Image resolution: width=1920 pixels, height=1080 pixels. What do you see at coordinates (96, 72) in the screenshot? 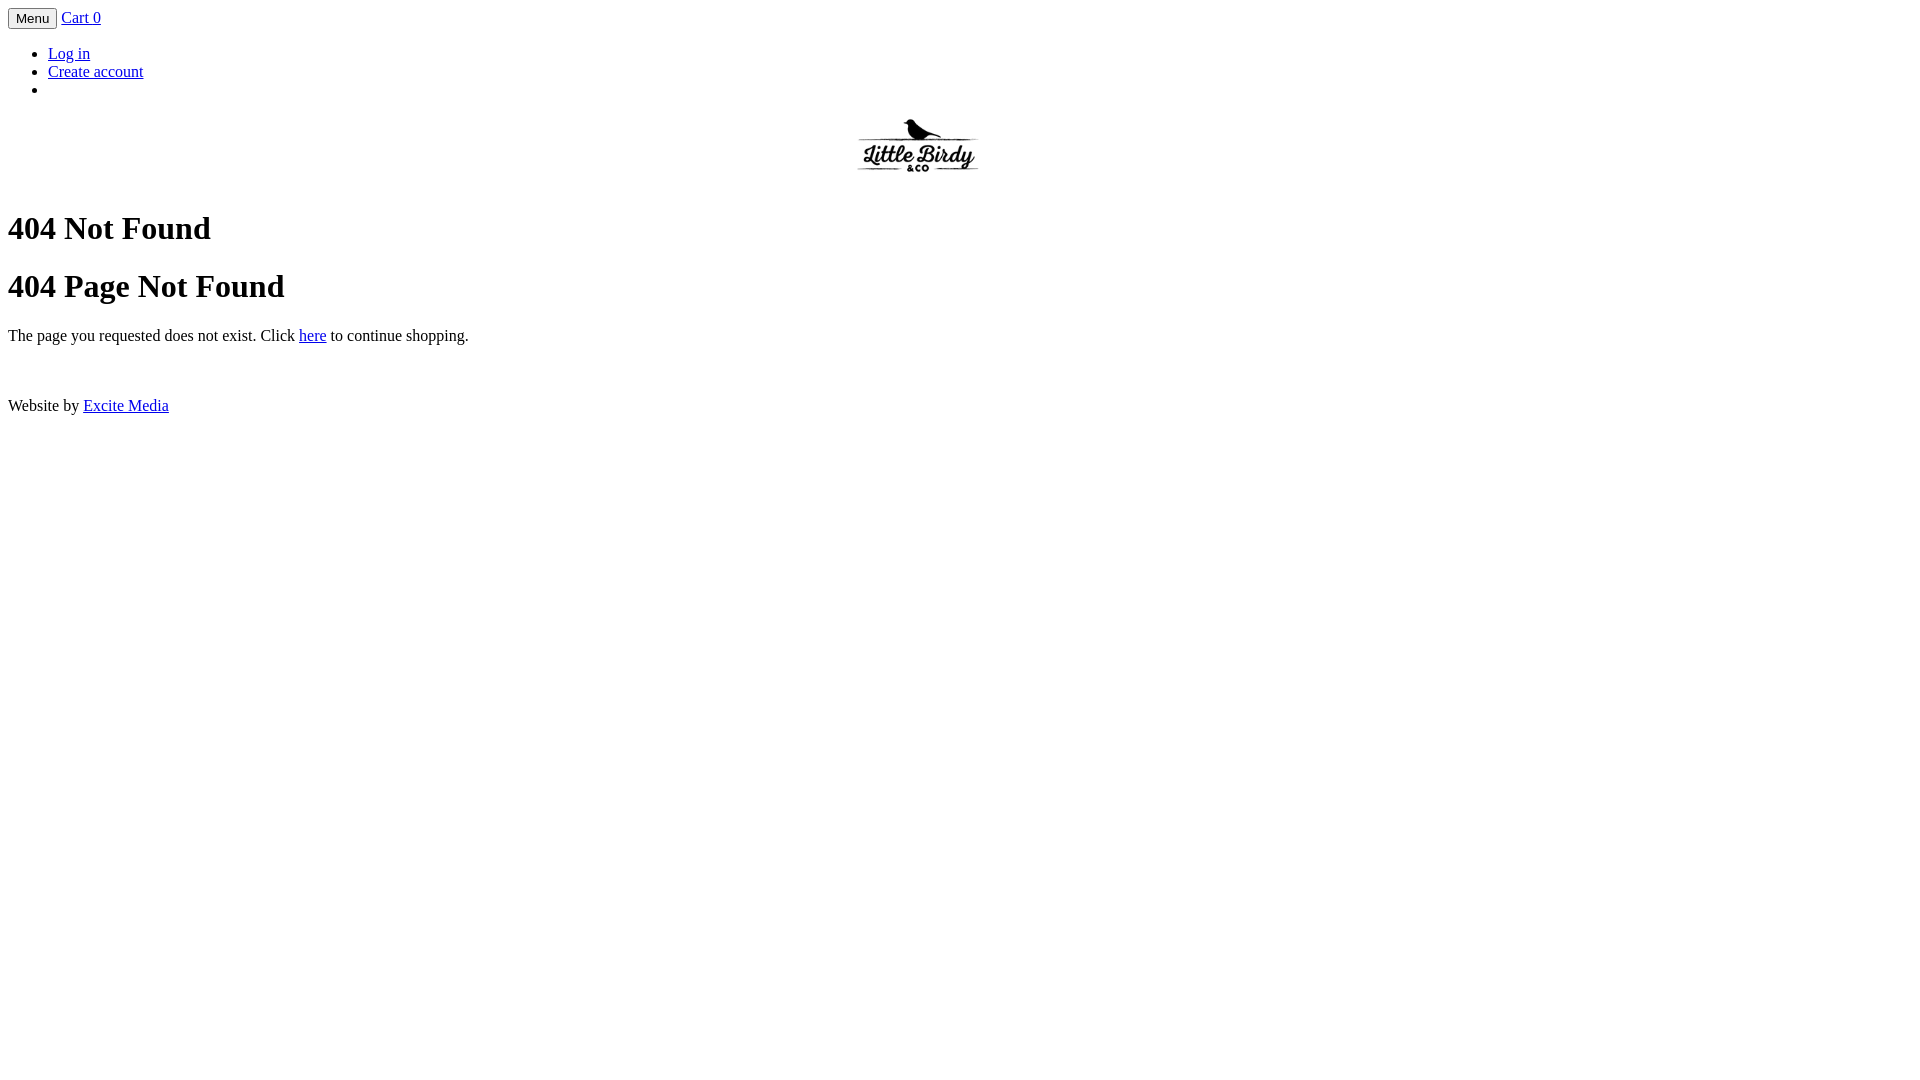
I see `Create account` at bounding box center [96, 72].